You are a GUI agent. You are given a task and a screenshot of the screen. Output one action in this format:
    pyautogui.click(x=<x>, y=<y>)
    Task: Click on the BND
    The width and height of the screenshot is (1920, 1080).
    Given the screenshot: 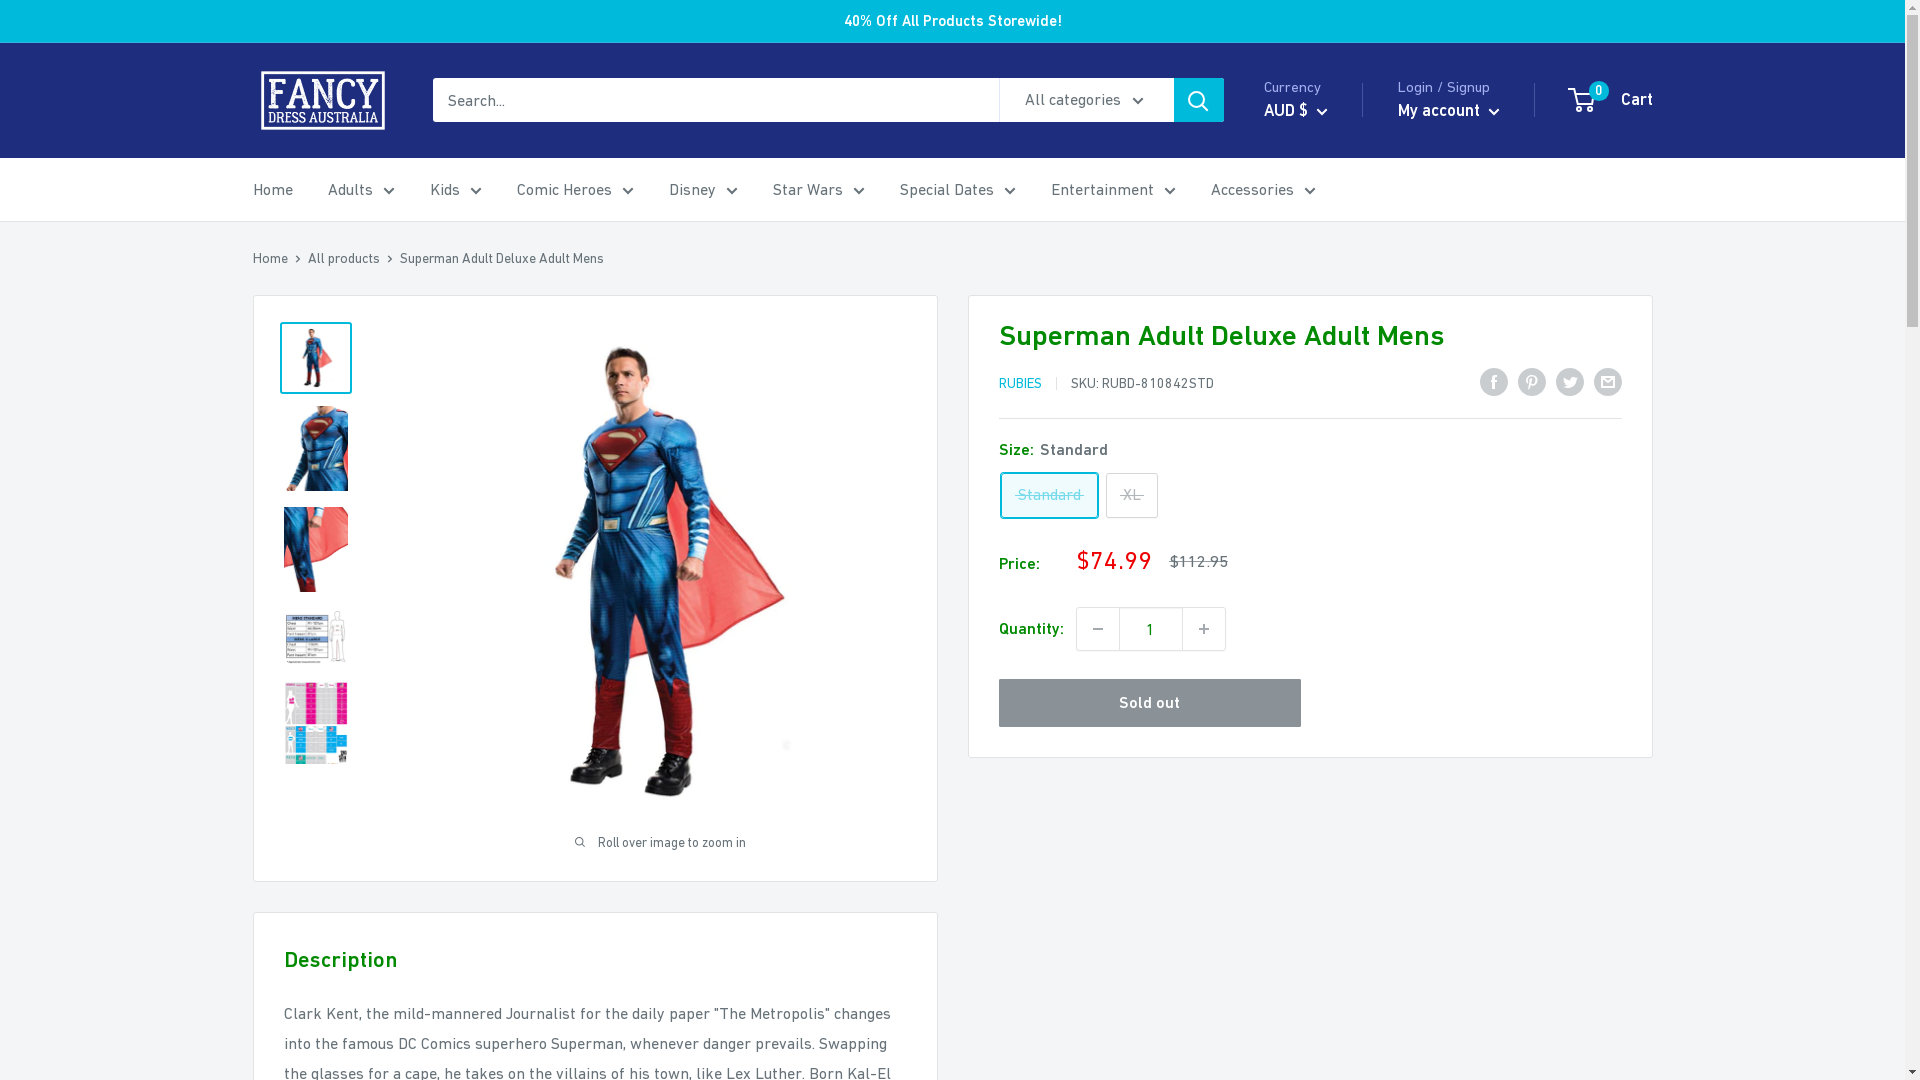 What is the action you would take?
    pyautogui.click(x=1326, y=742)
    